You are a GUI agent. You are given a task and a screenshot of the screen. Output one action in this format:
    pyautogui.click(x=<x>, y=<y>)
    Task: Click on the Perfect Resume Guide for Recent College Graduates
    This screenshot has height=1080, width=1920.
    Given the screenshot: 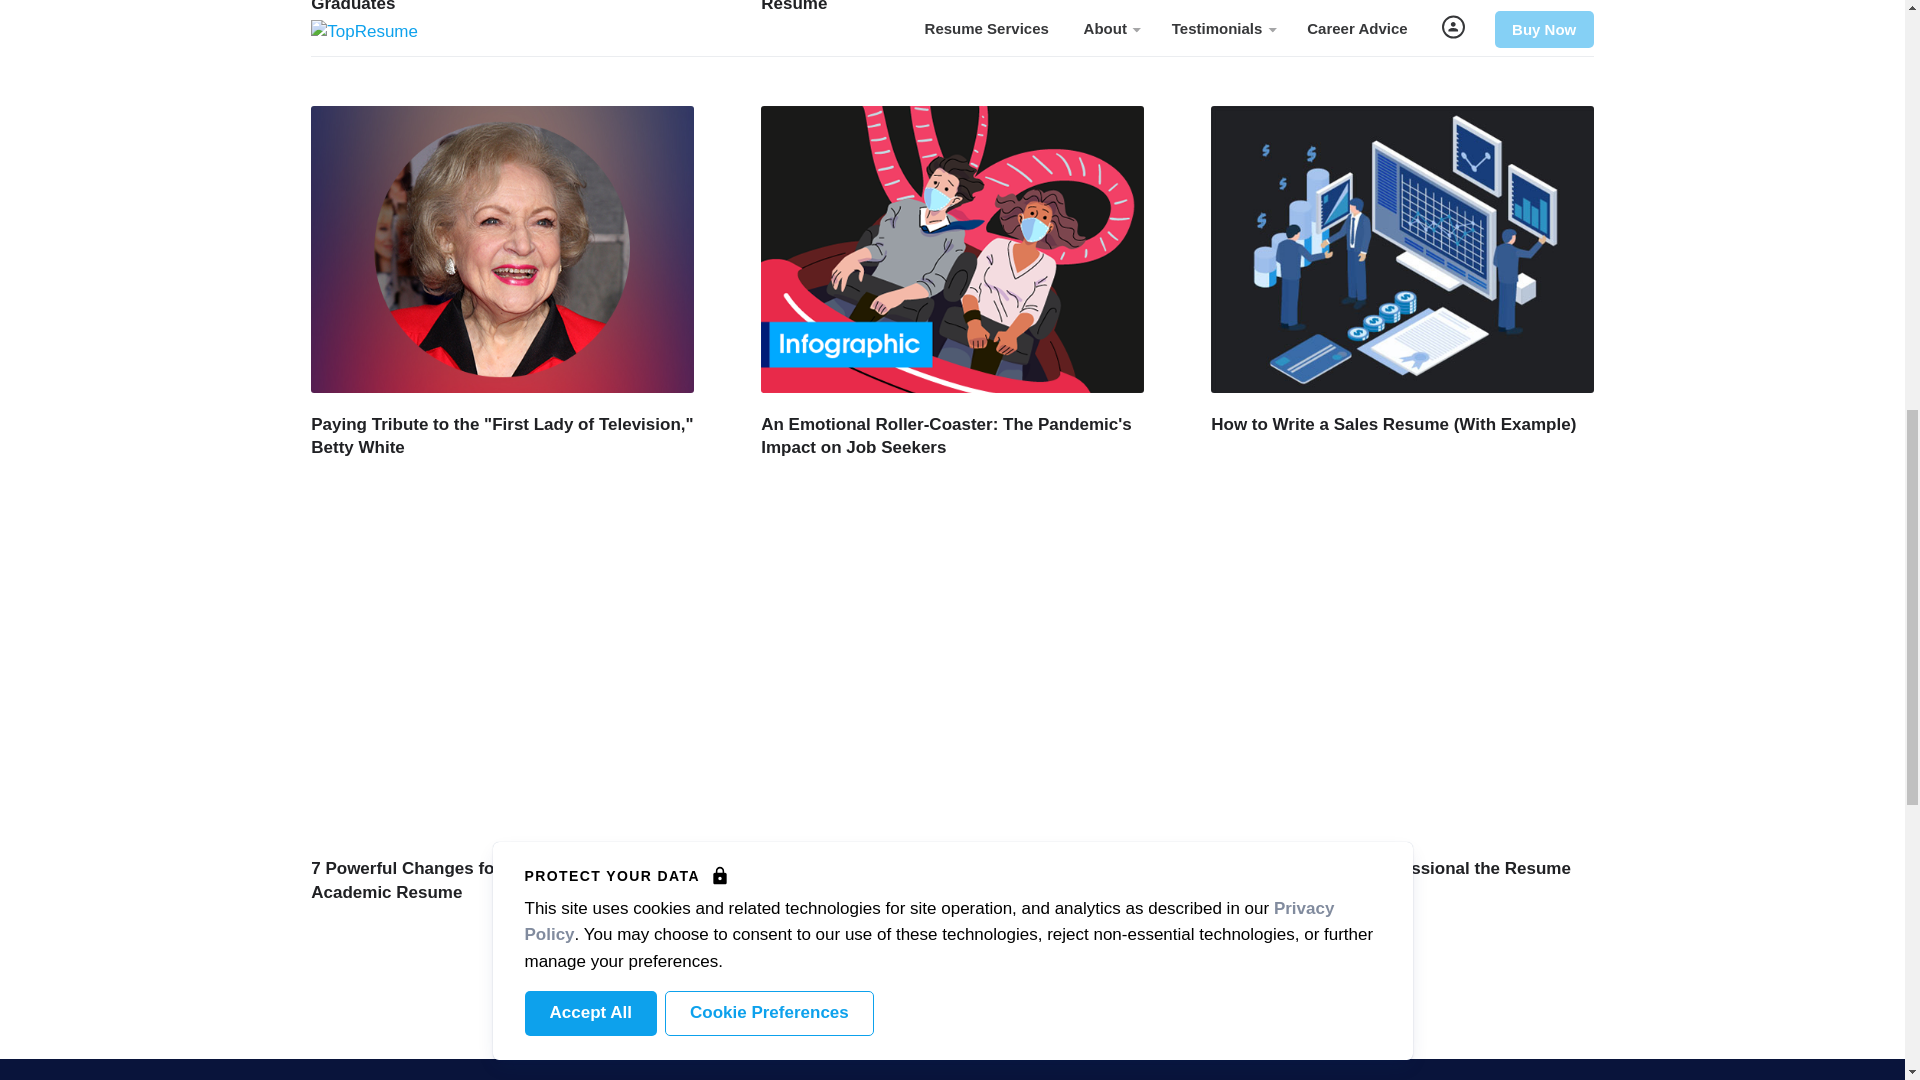 What is the action you would take?
    pyautogui.click(x=479, y=6)
    